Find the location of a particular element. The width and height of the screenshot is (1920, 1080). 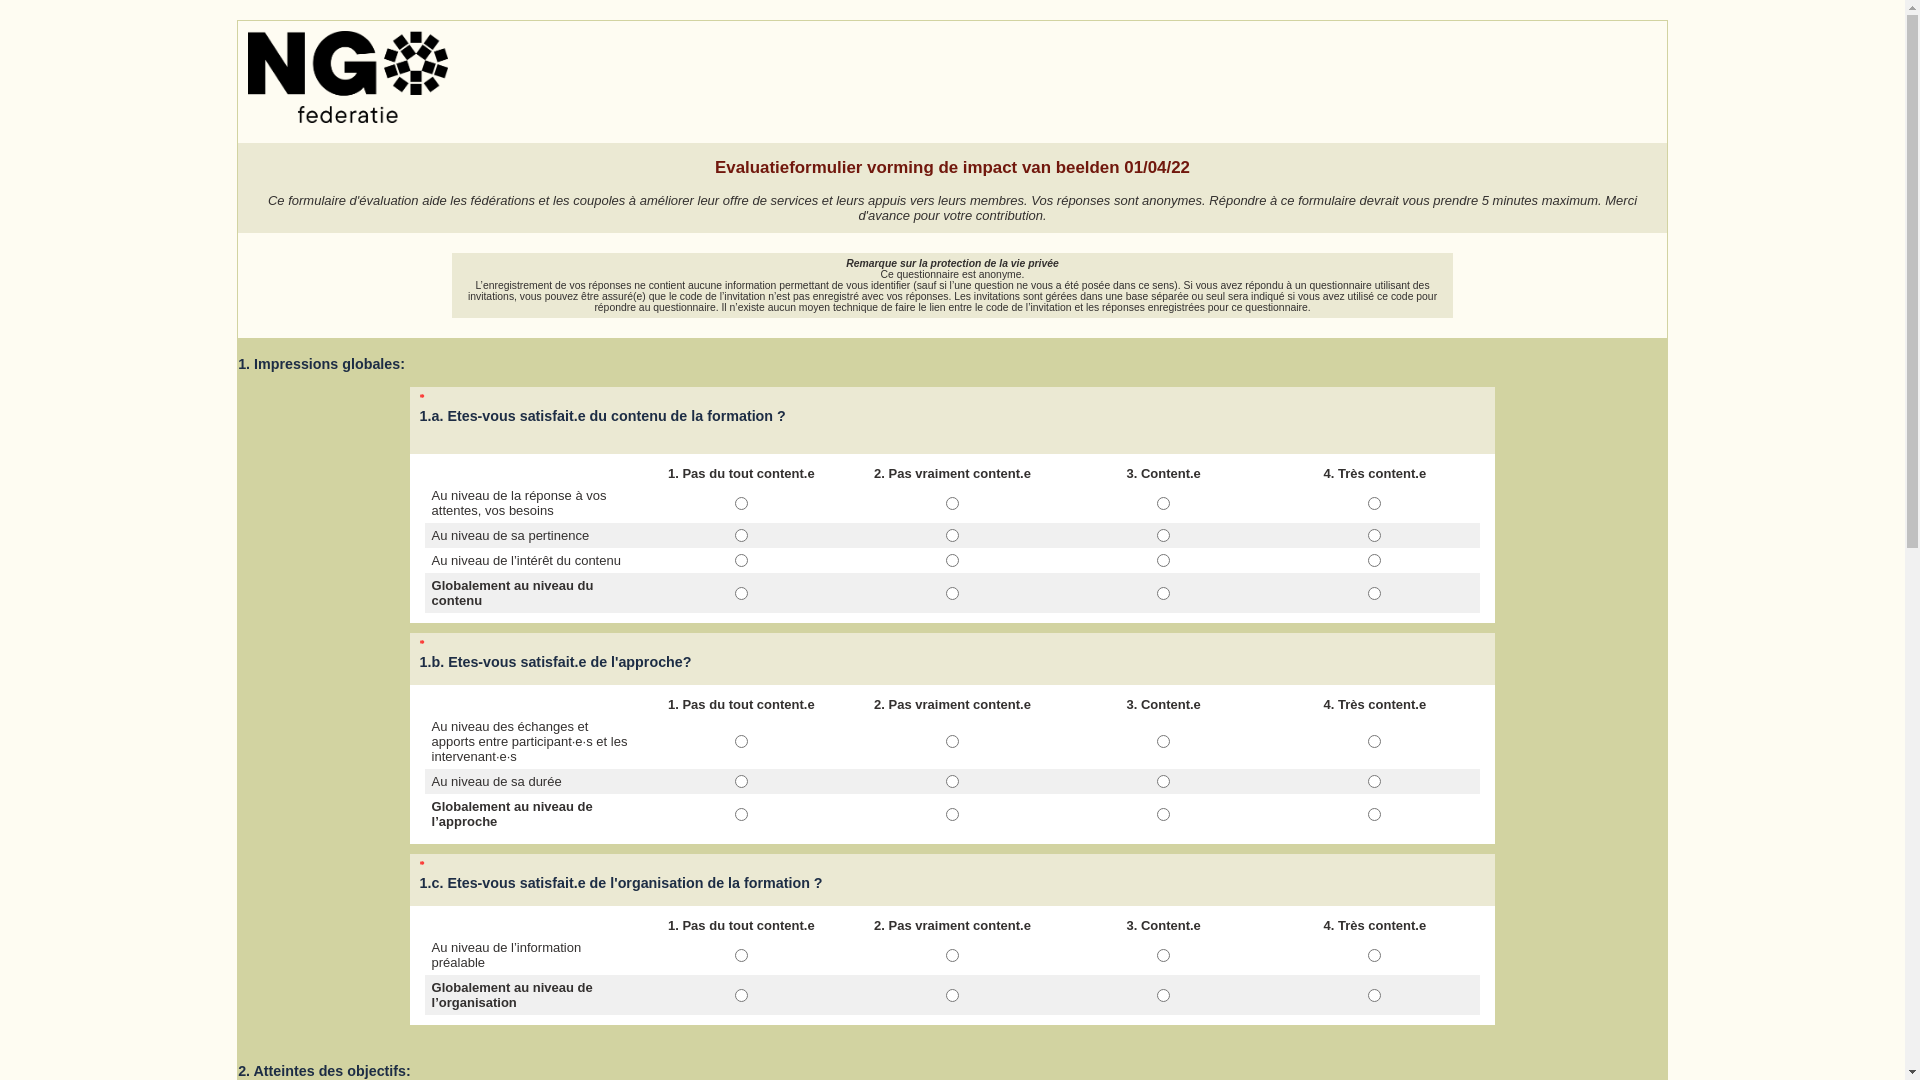

A1 is located at coordinates (742, 956).